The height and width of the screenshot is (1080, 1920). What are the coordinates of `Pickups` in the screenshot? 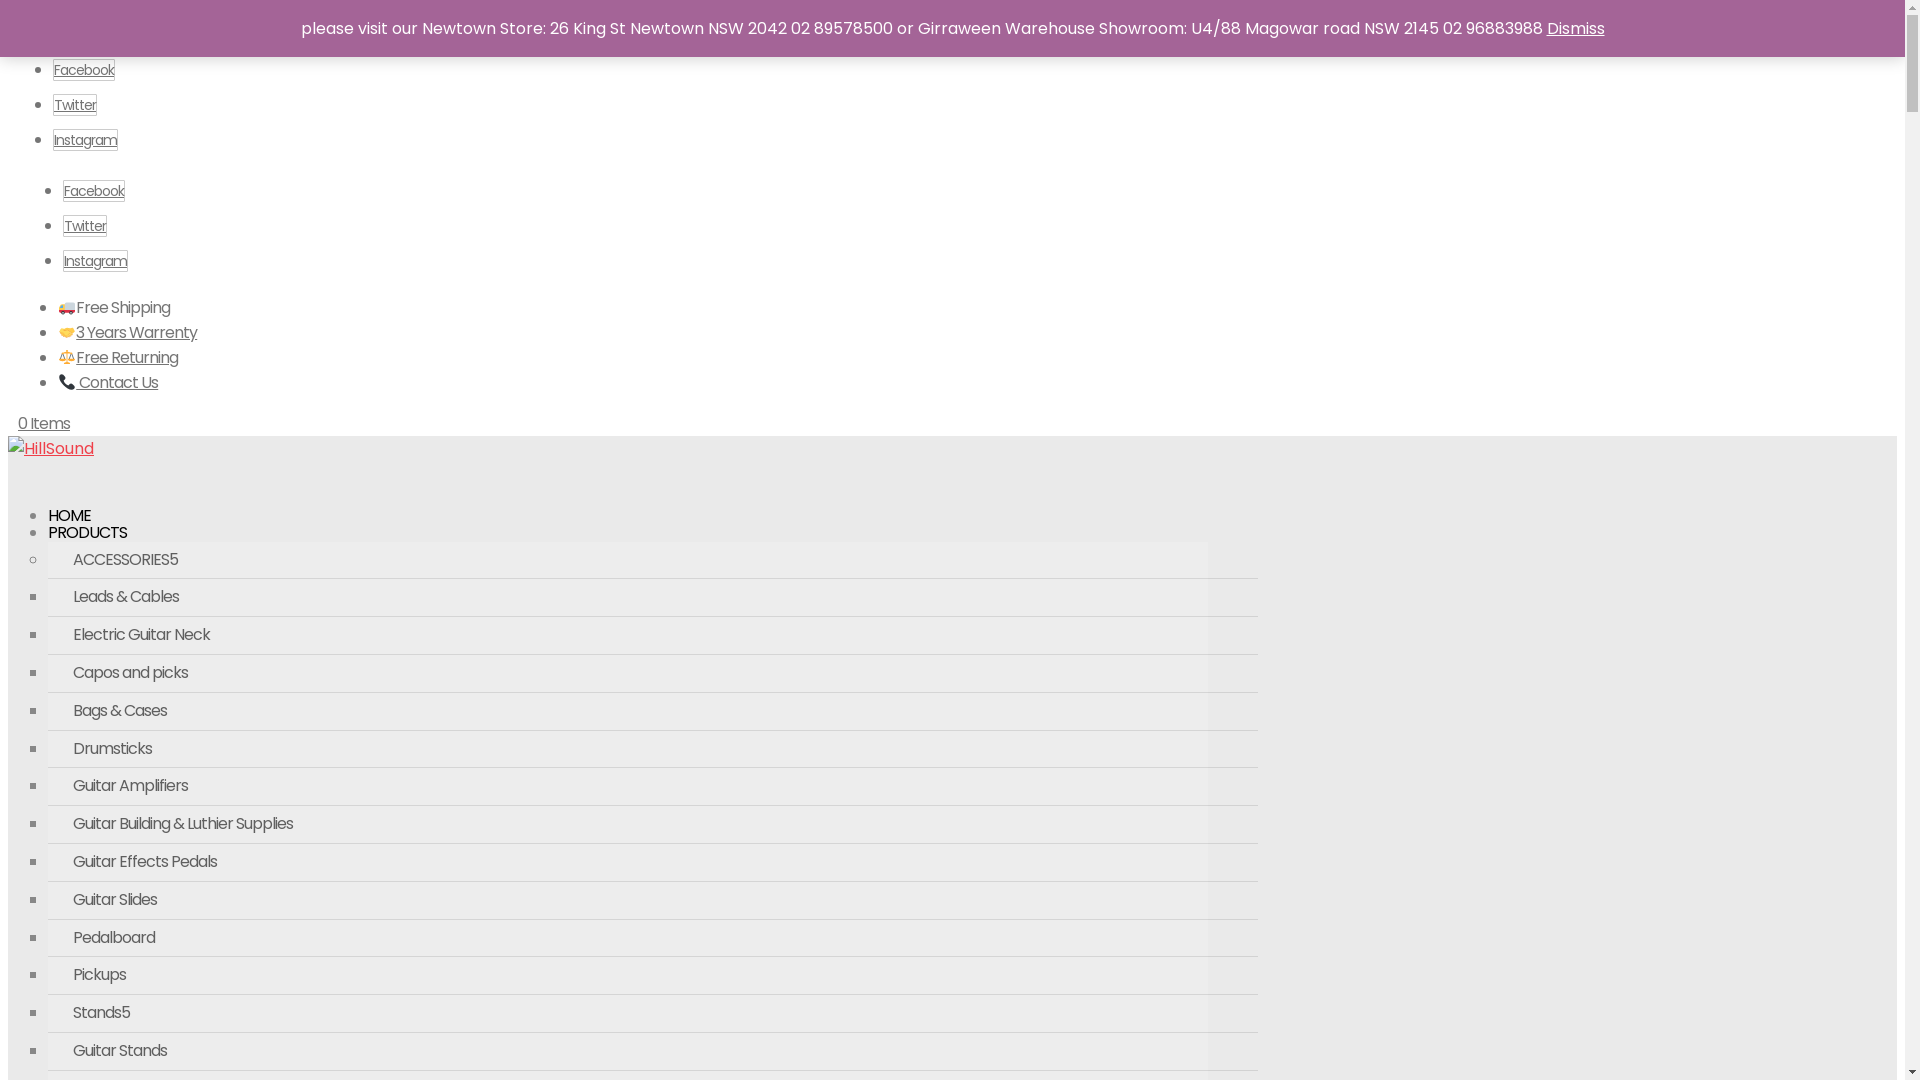 It's located at (653, 976).